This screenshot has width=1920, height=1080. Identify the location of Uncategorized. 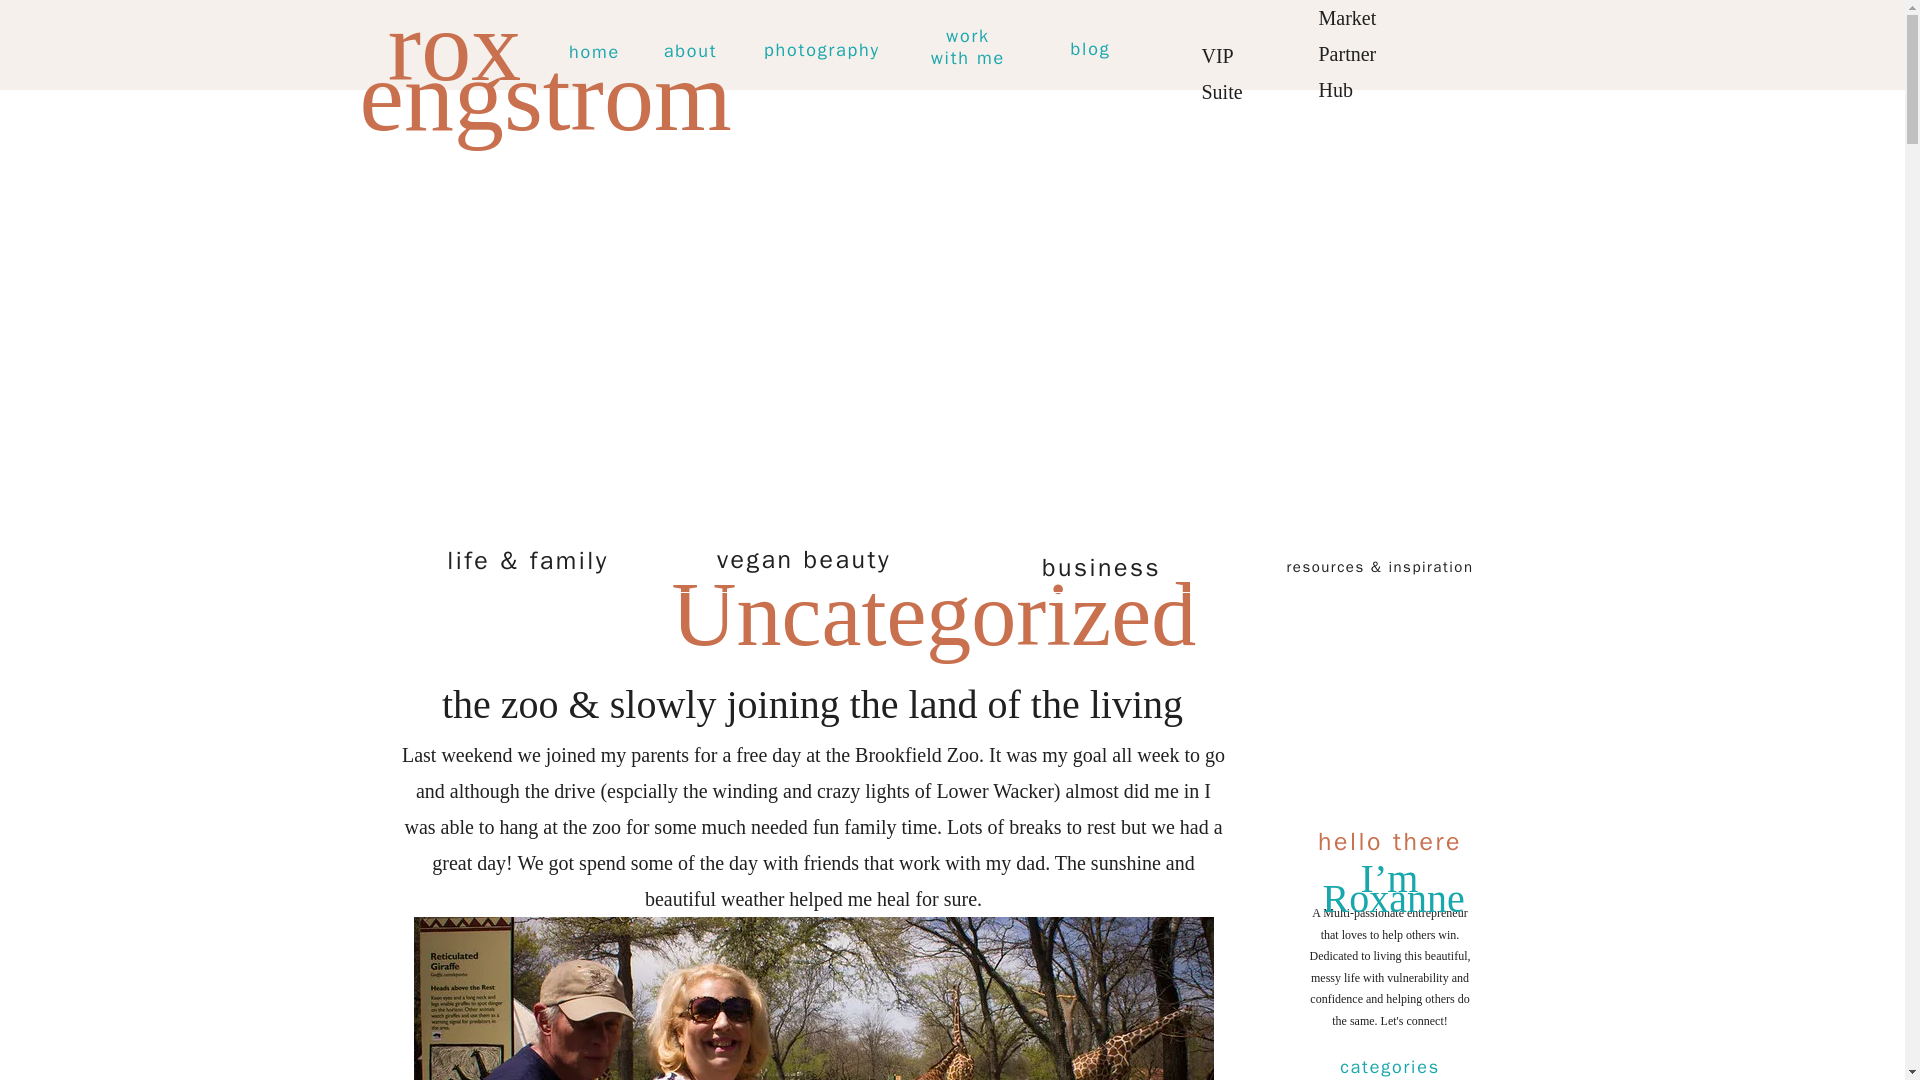
(1100, 568).